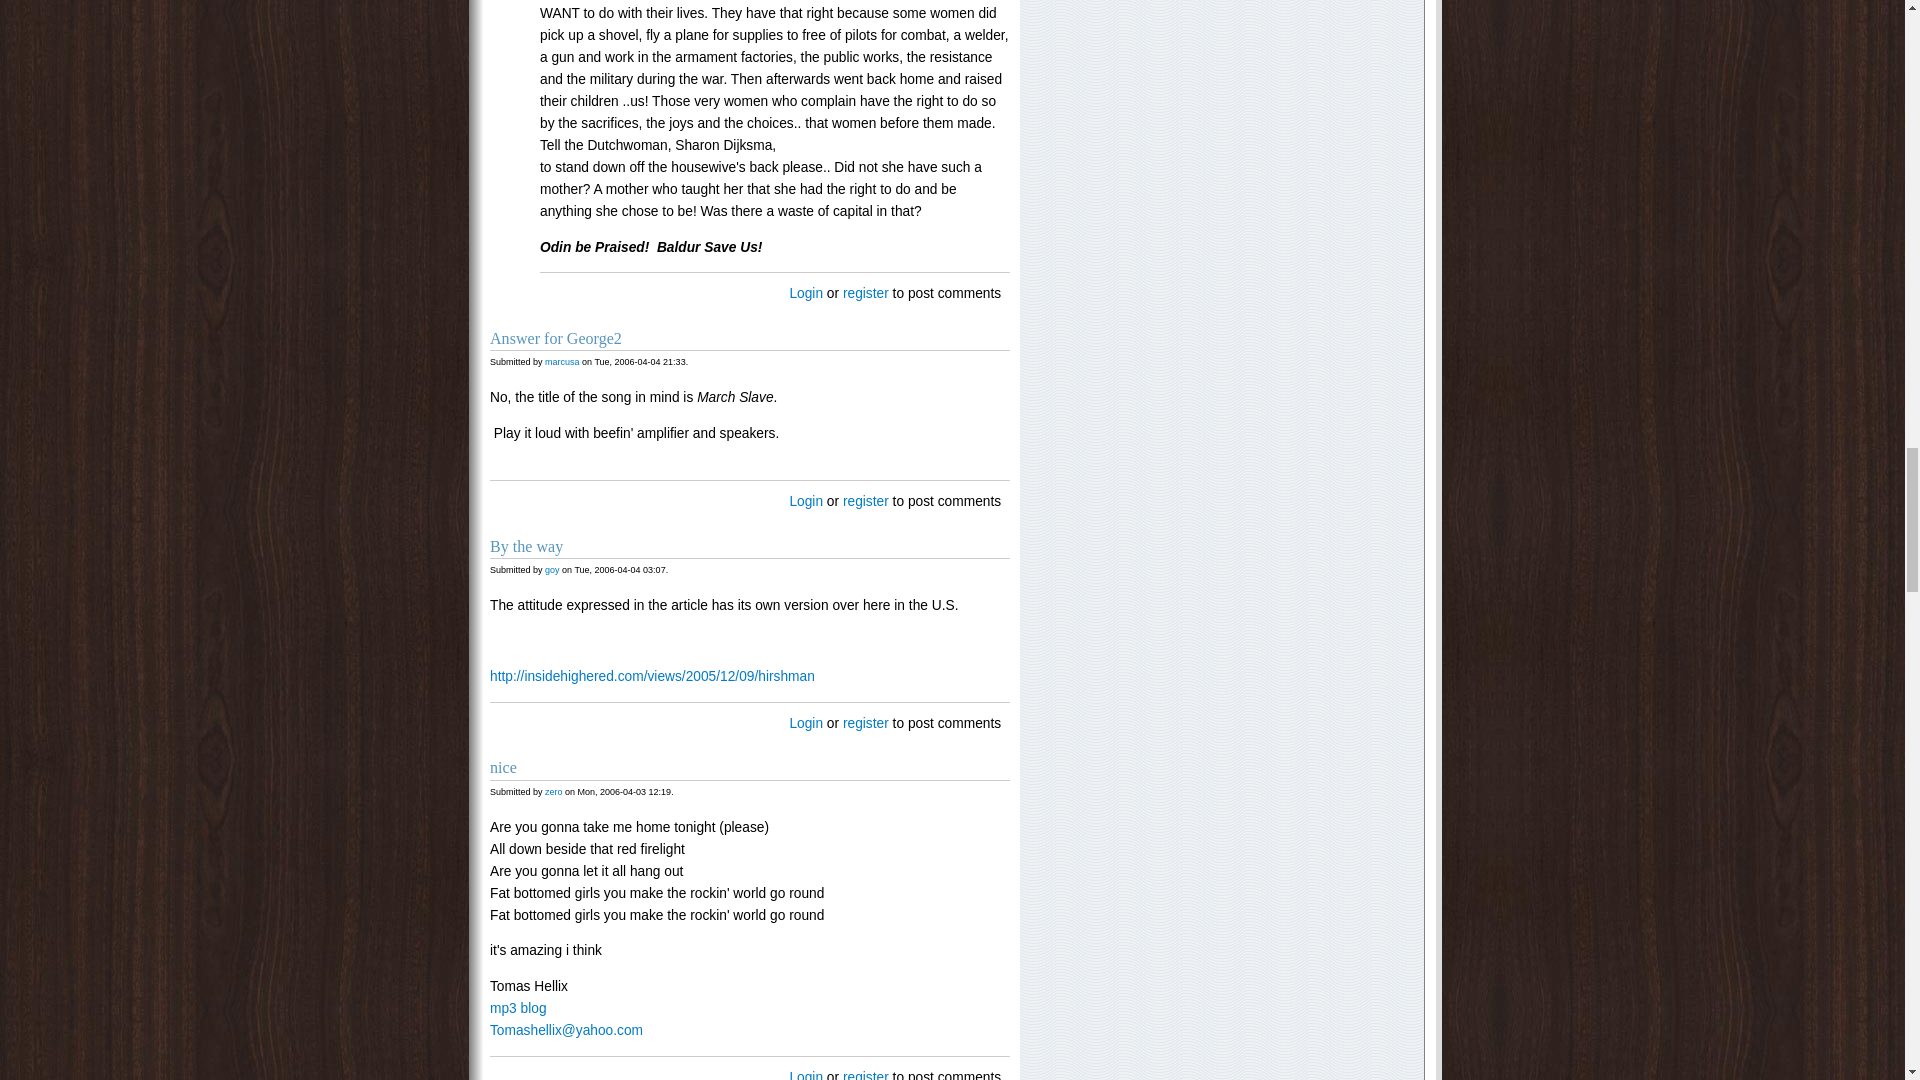  I want to click on By the way, so click(526, 546).